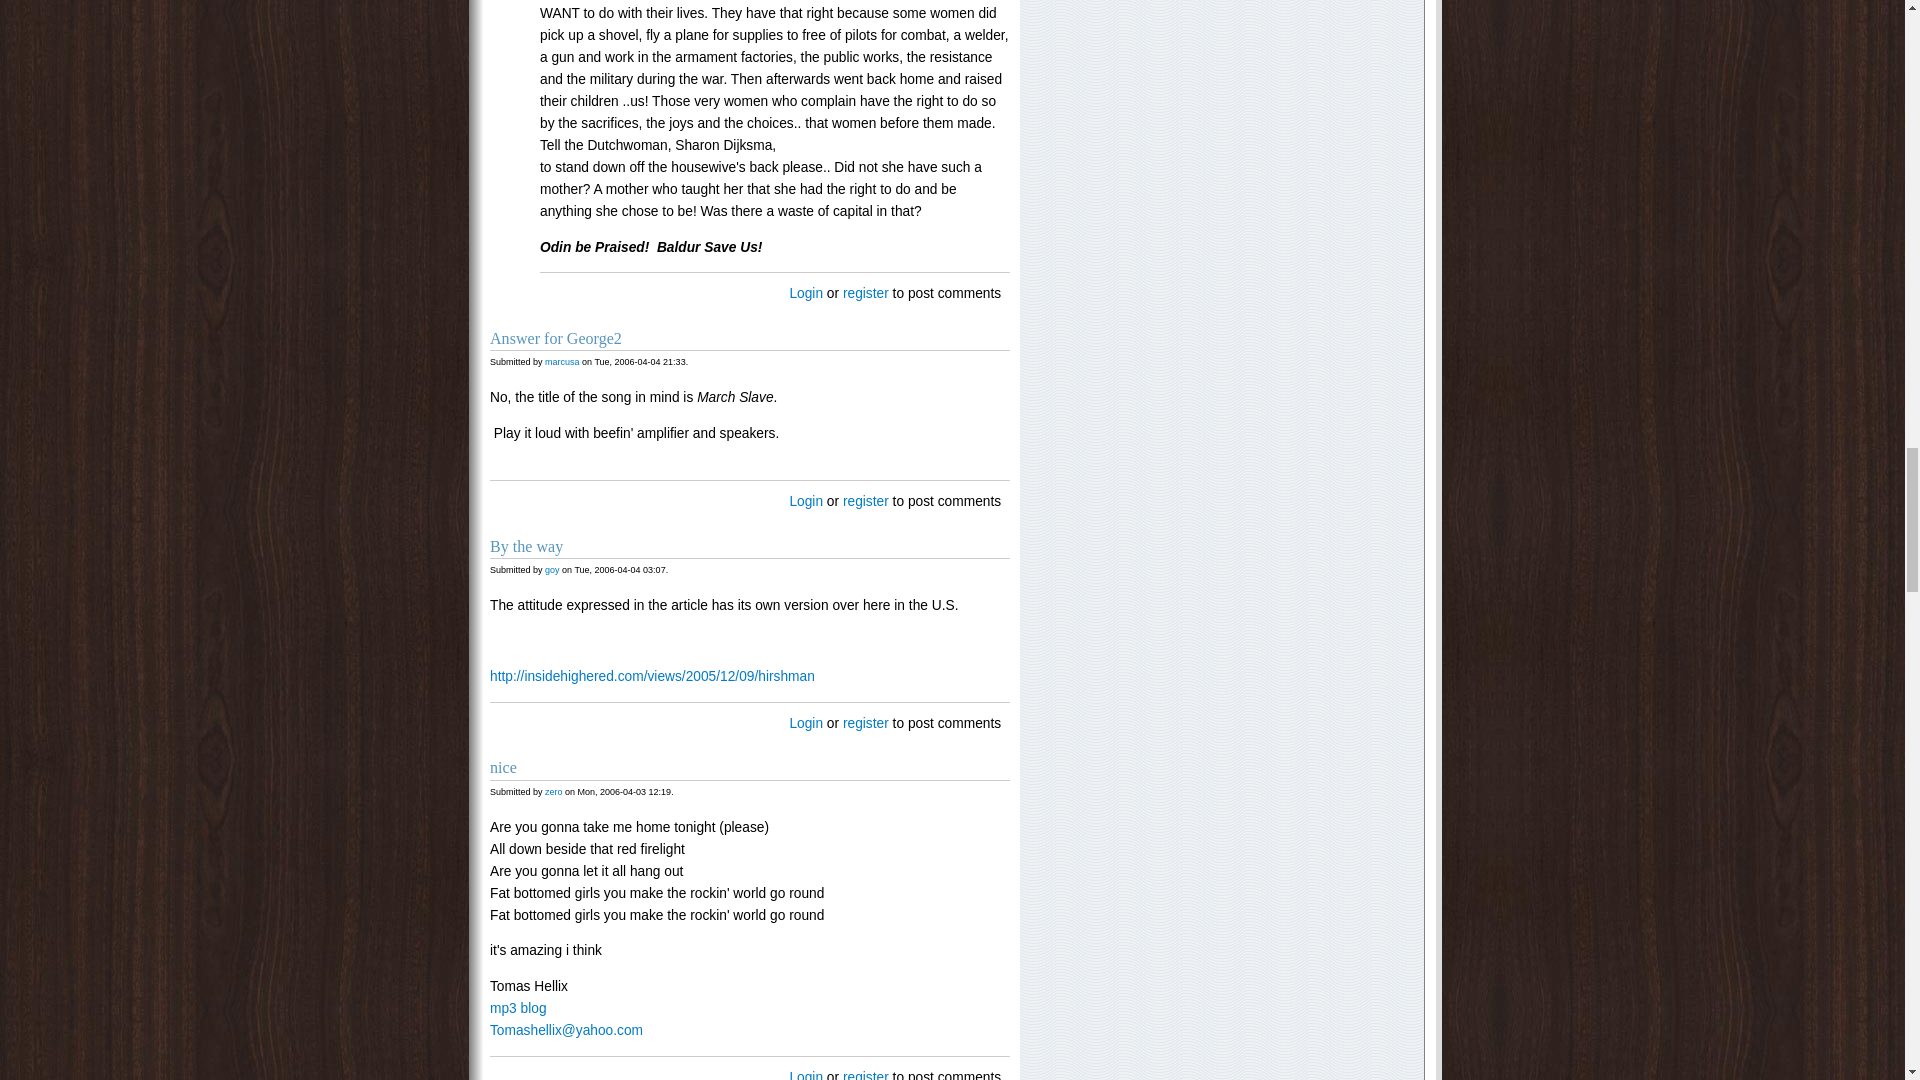  I want to click on By the way, so click(526, 546).